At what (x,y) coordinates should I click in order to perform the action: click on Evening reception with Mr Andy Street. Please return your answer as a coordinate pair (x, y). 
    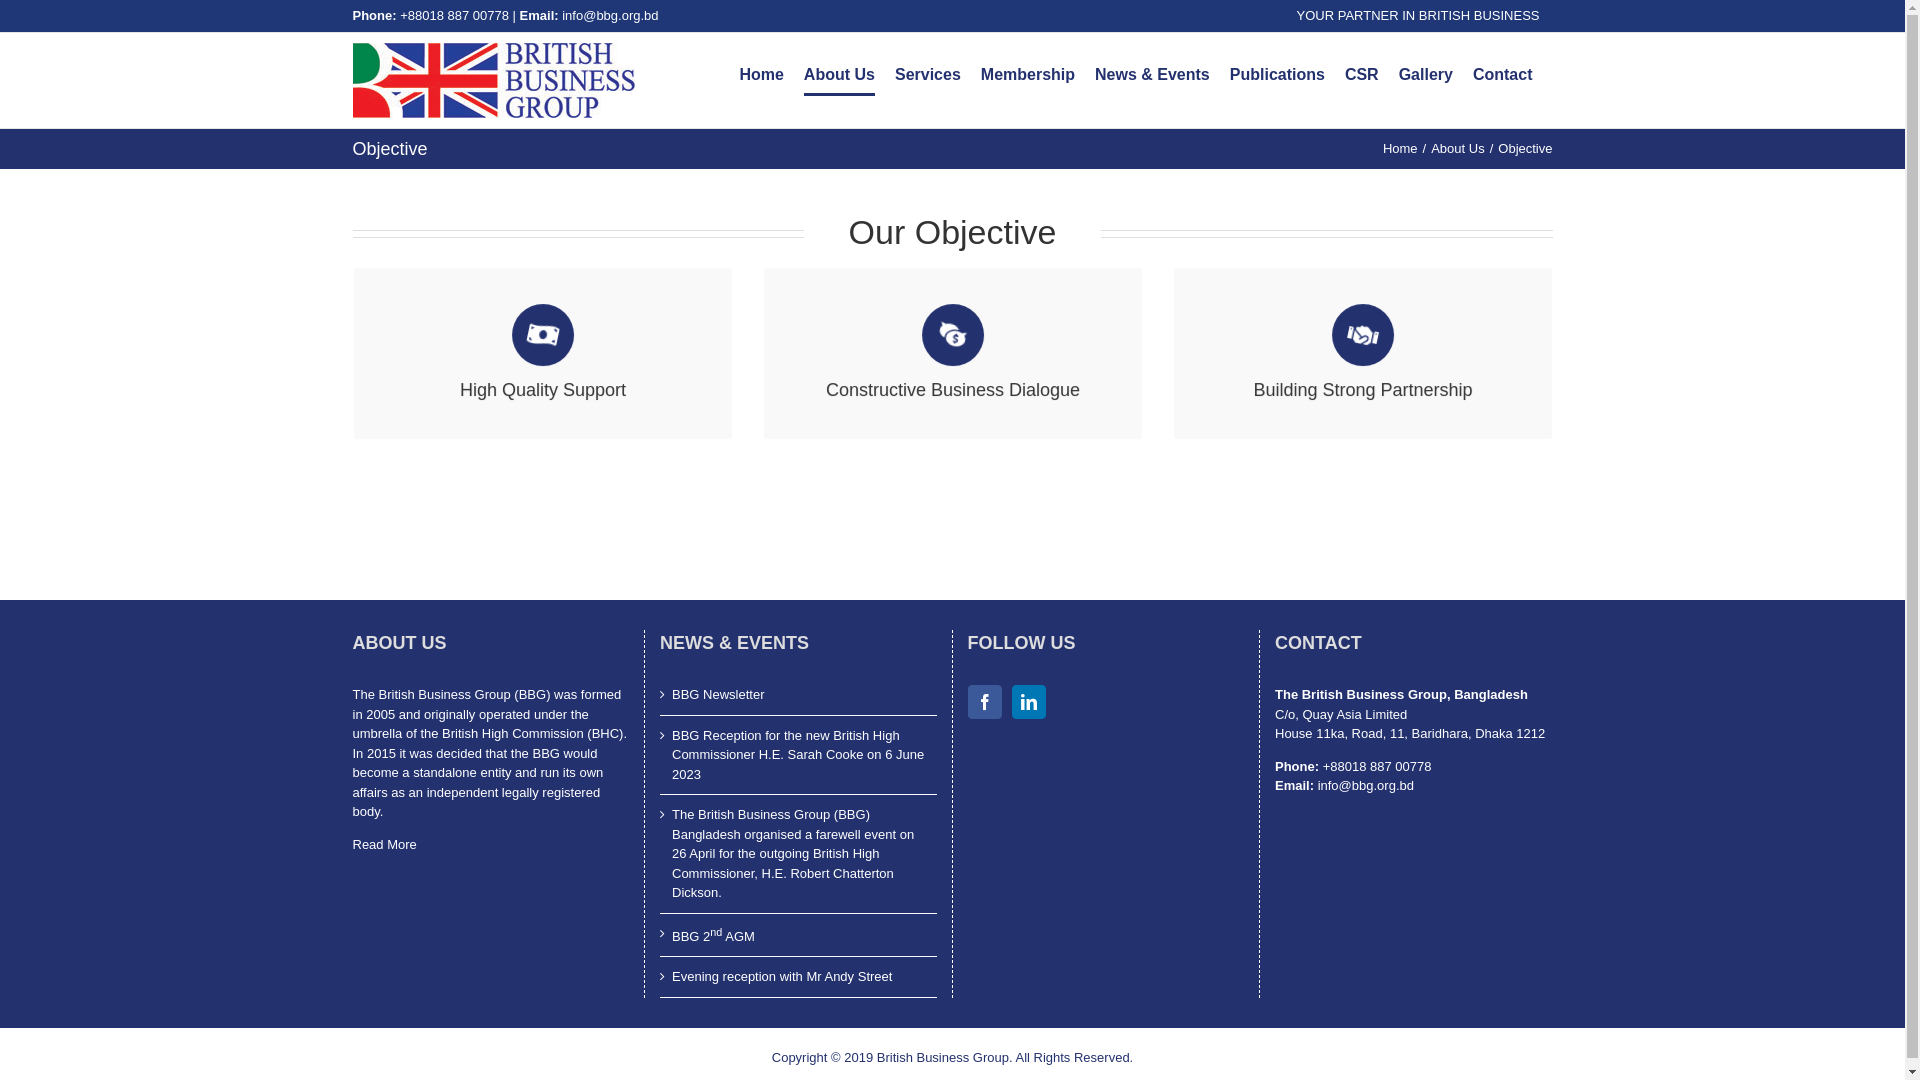
    Looking at the image, I should click on (800, 977).